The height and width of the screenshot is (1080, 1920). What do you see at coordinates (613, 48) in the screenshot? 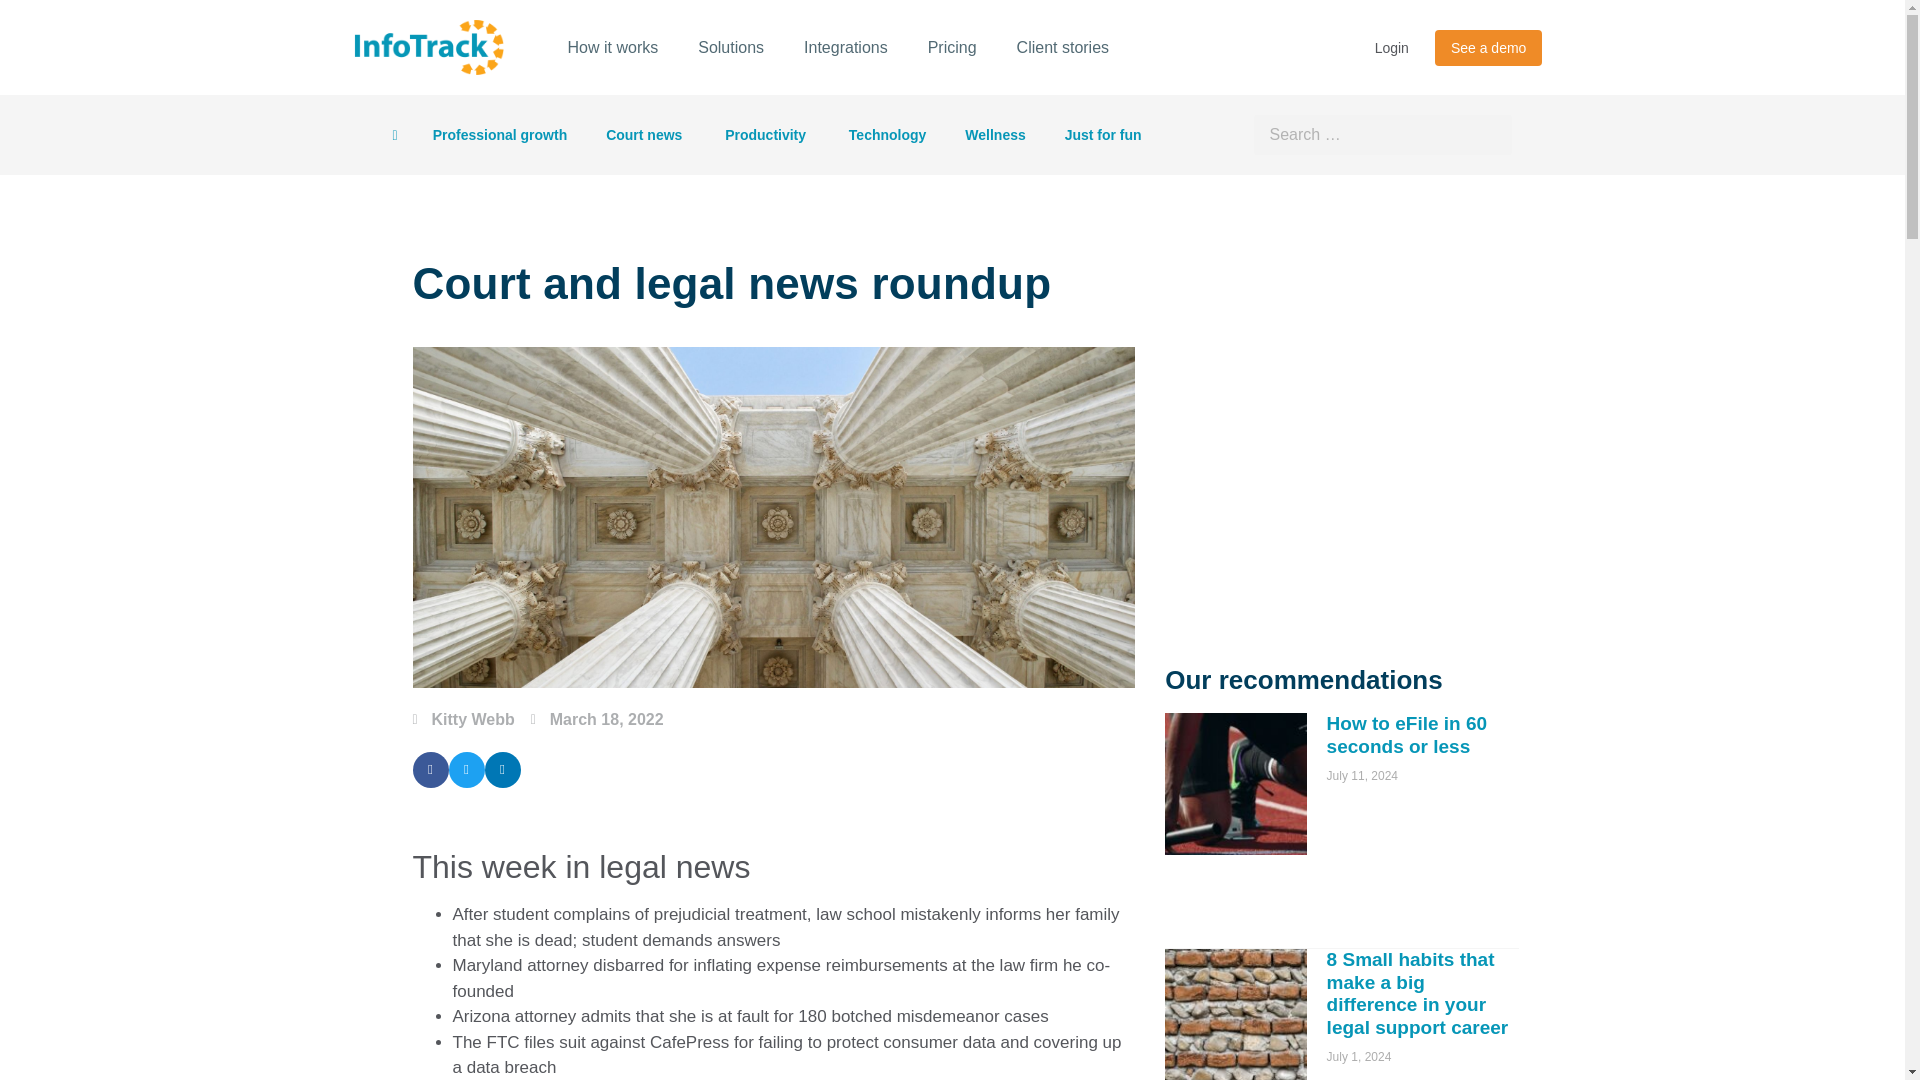
I see `How it works` at bounding box center [613, 48].